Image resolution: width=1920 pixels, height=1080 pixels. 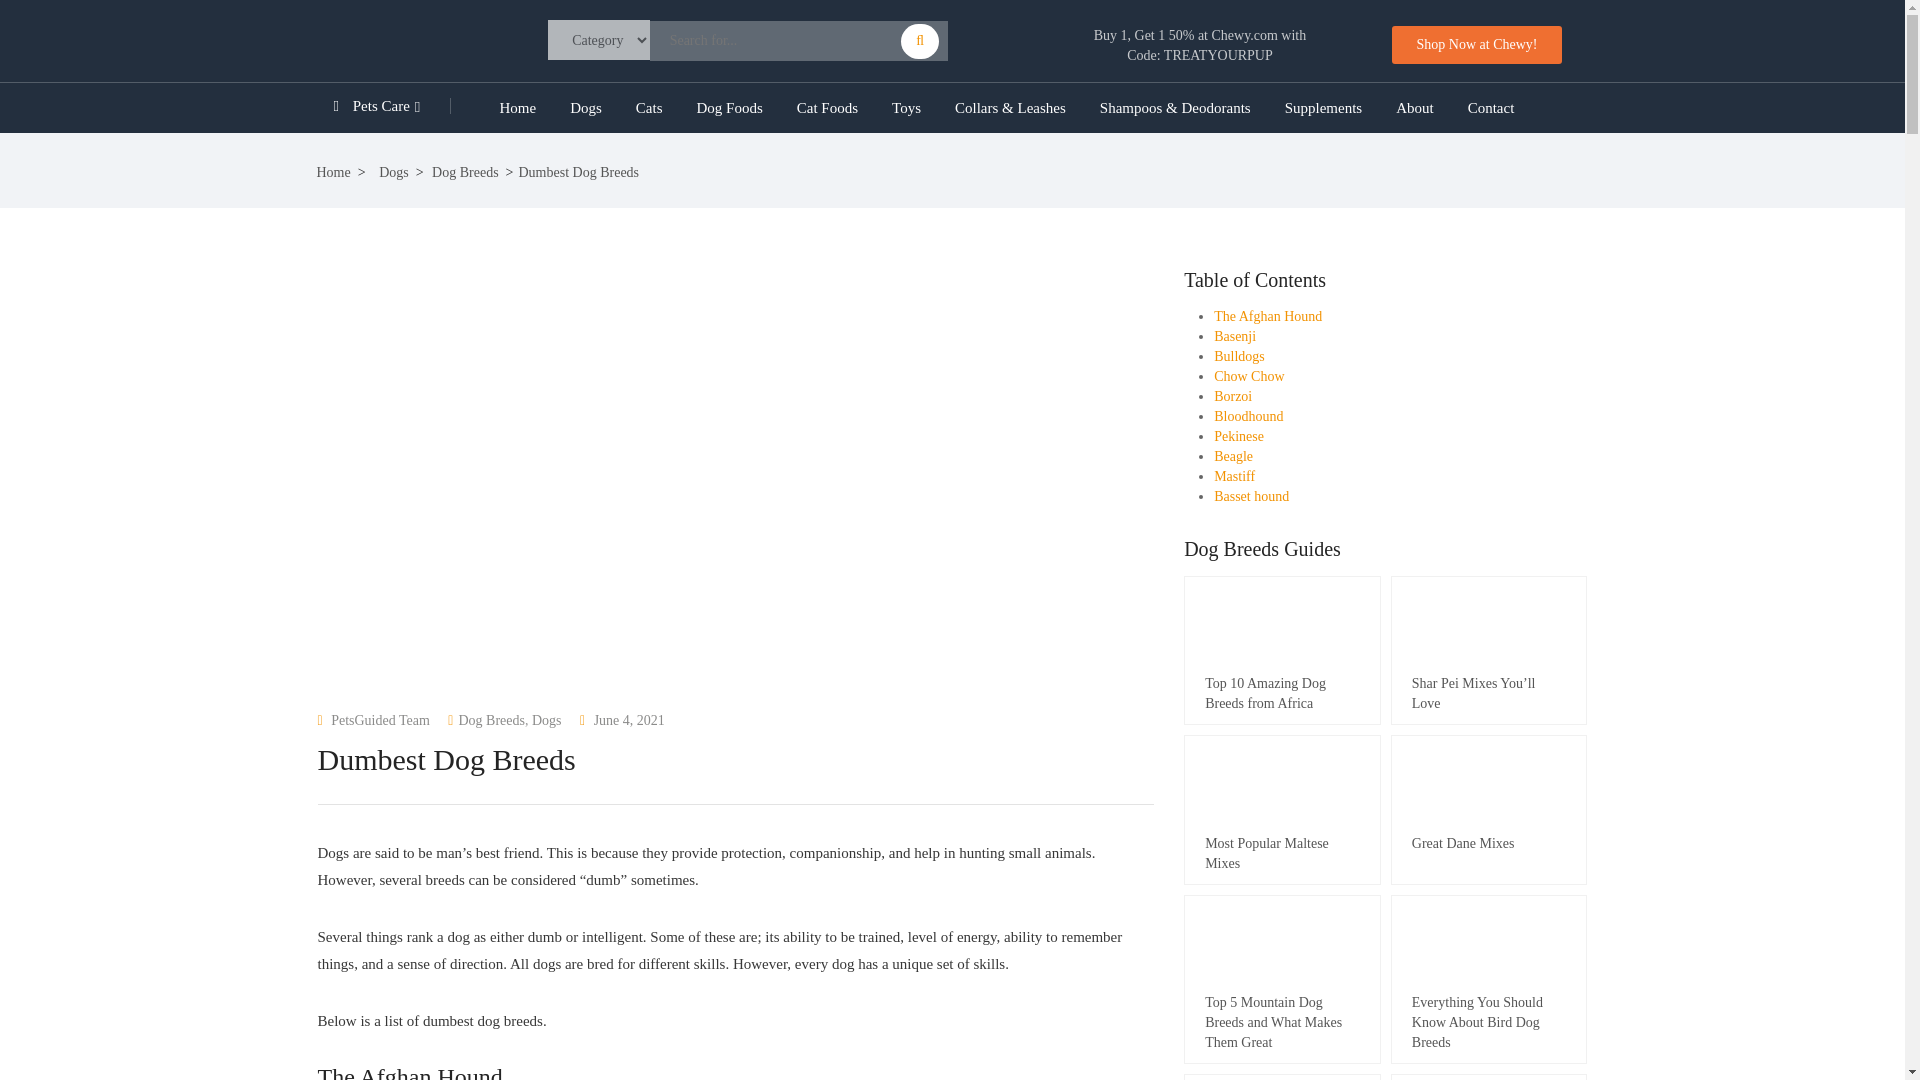 I want to click on Pets Care, so click(x=400, y=108).